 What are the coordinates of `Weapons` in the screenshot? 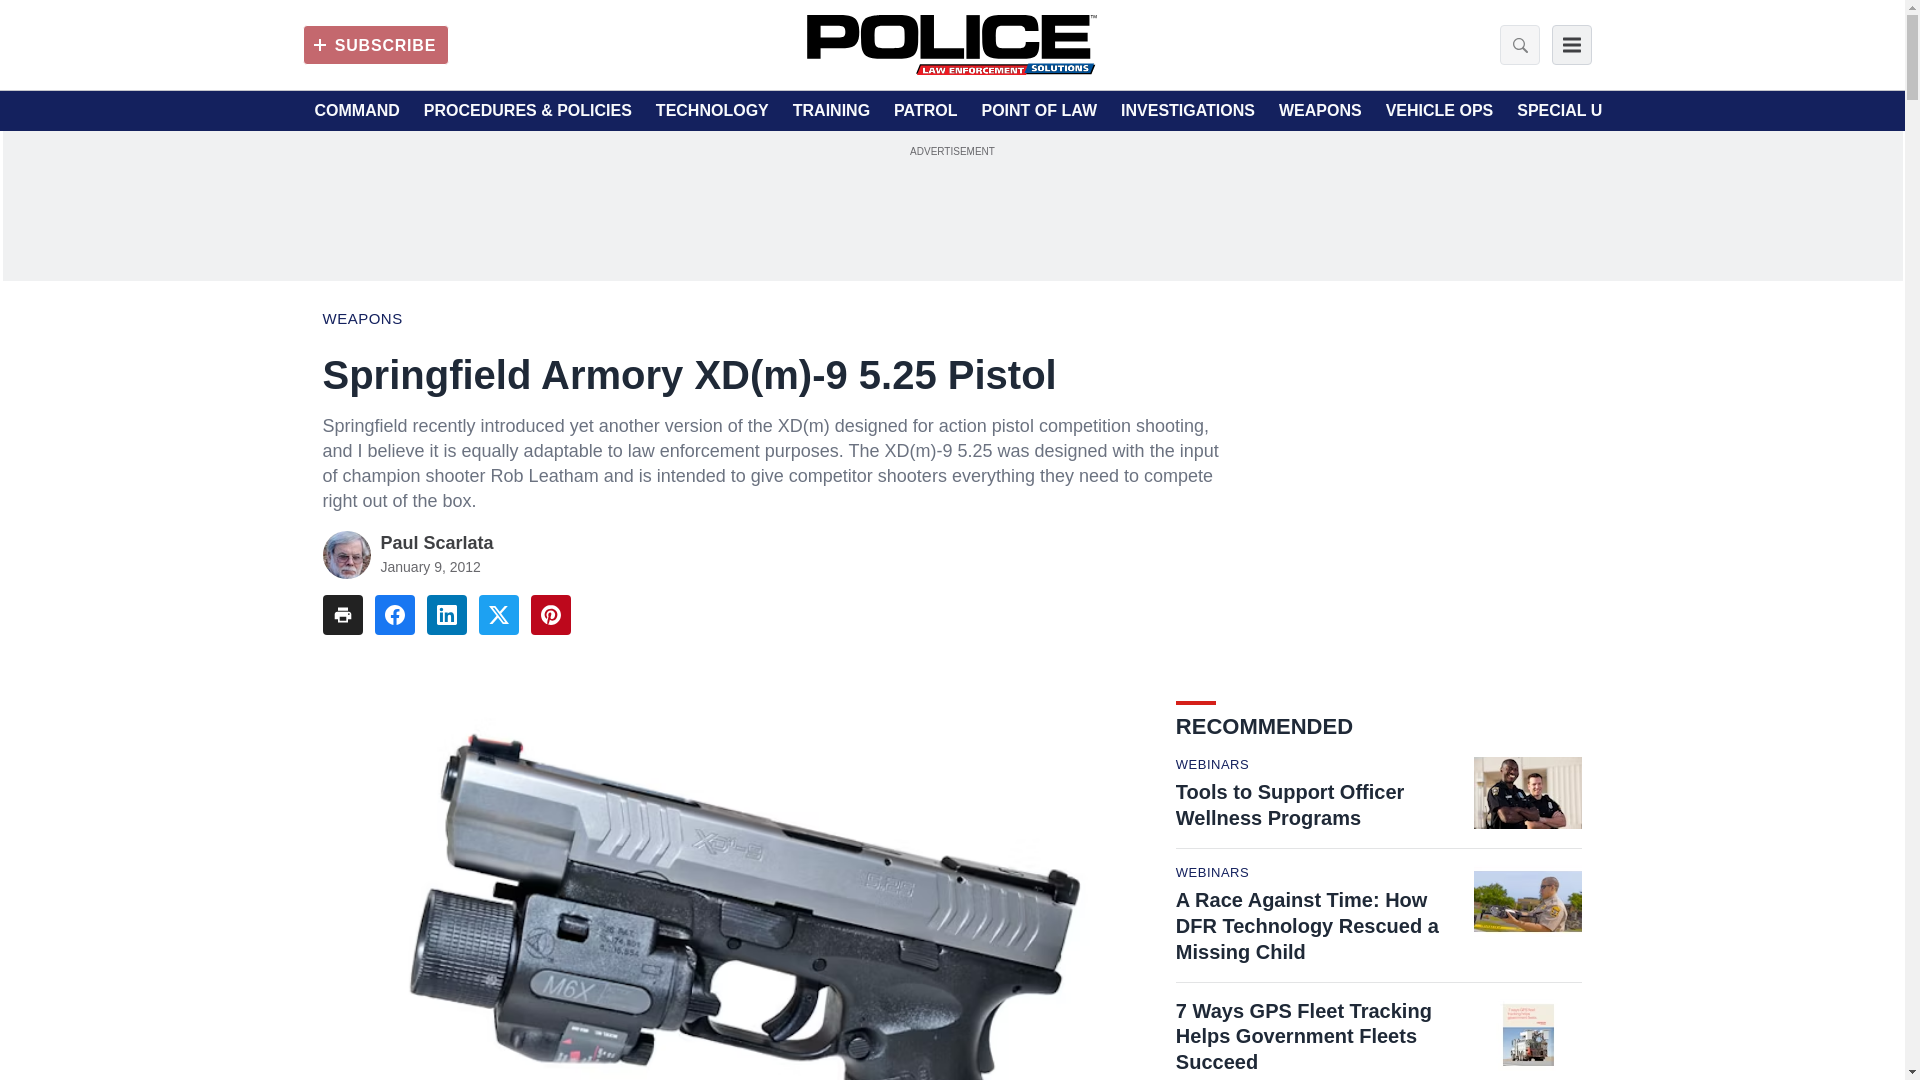 It's located at (362, 318).